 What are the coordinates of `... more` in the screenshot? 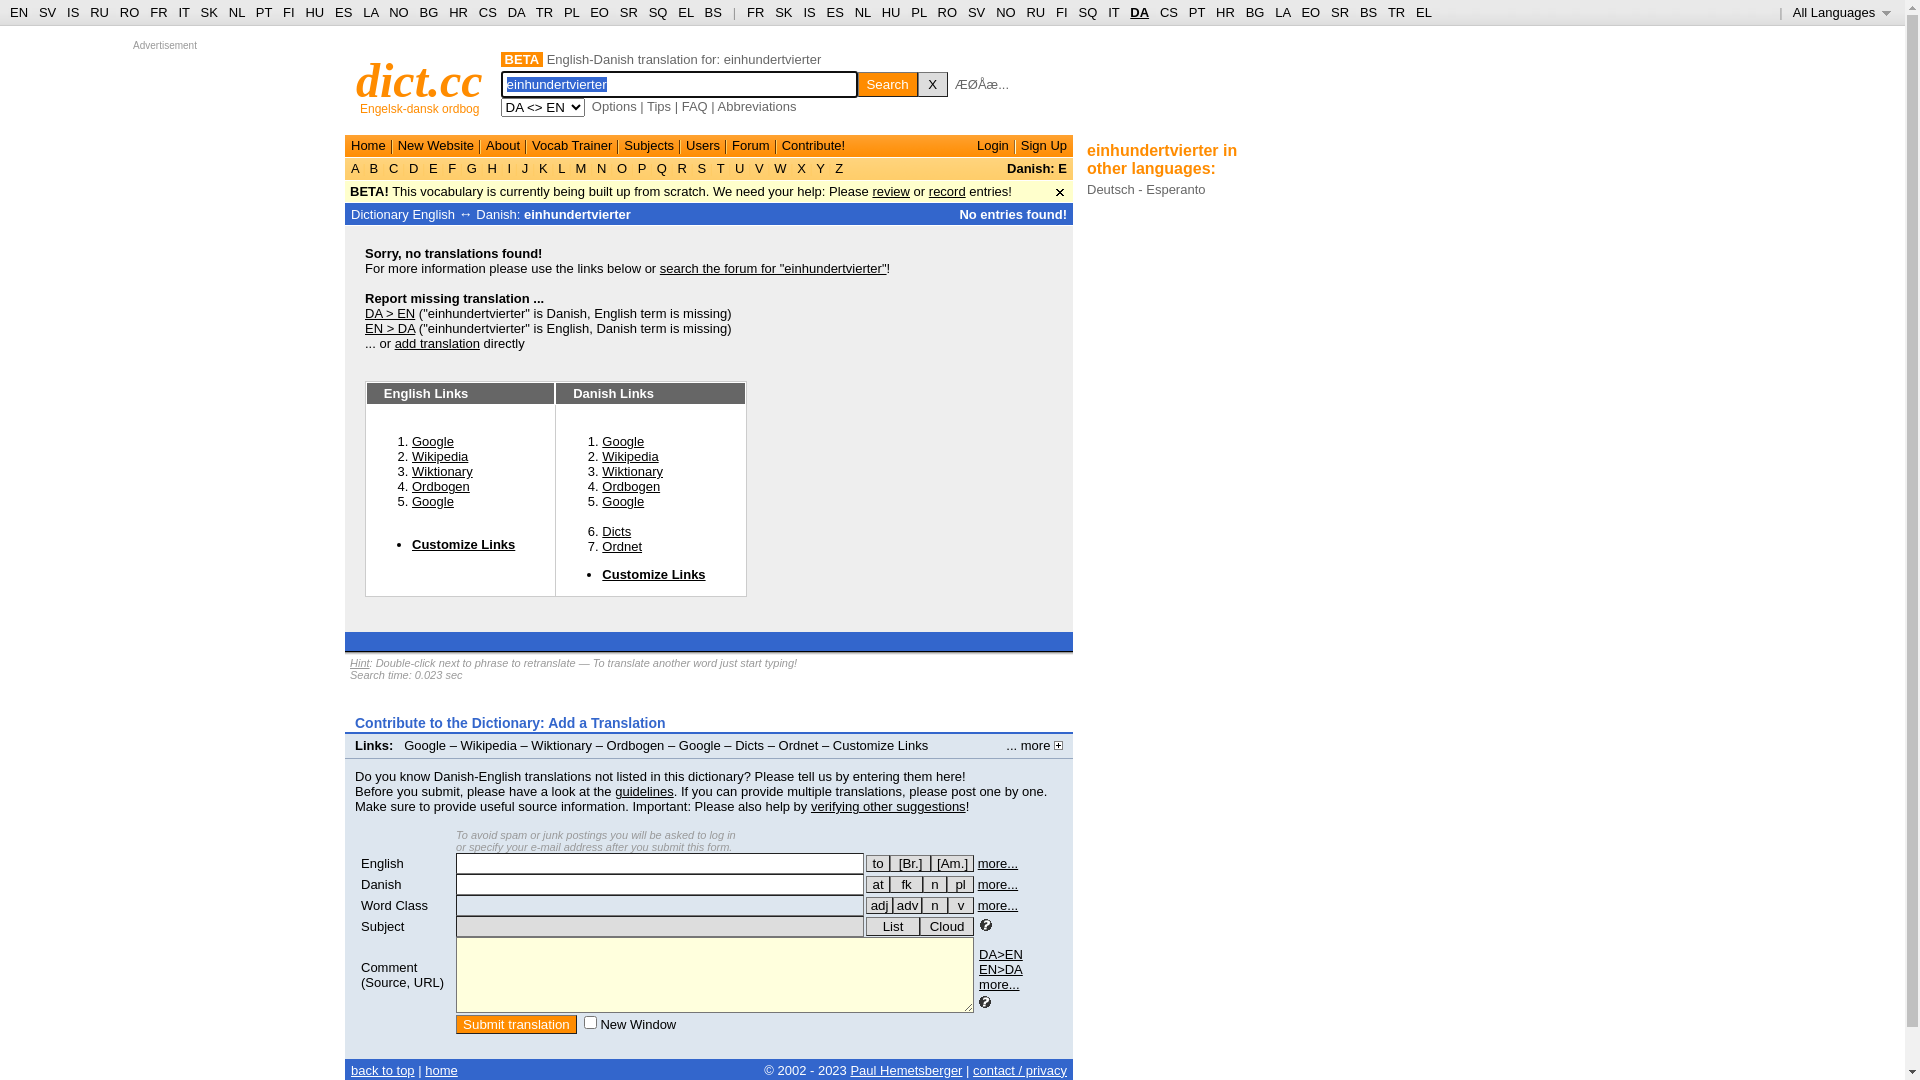 It's located at (1034, 746).